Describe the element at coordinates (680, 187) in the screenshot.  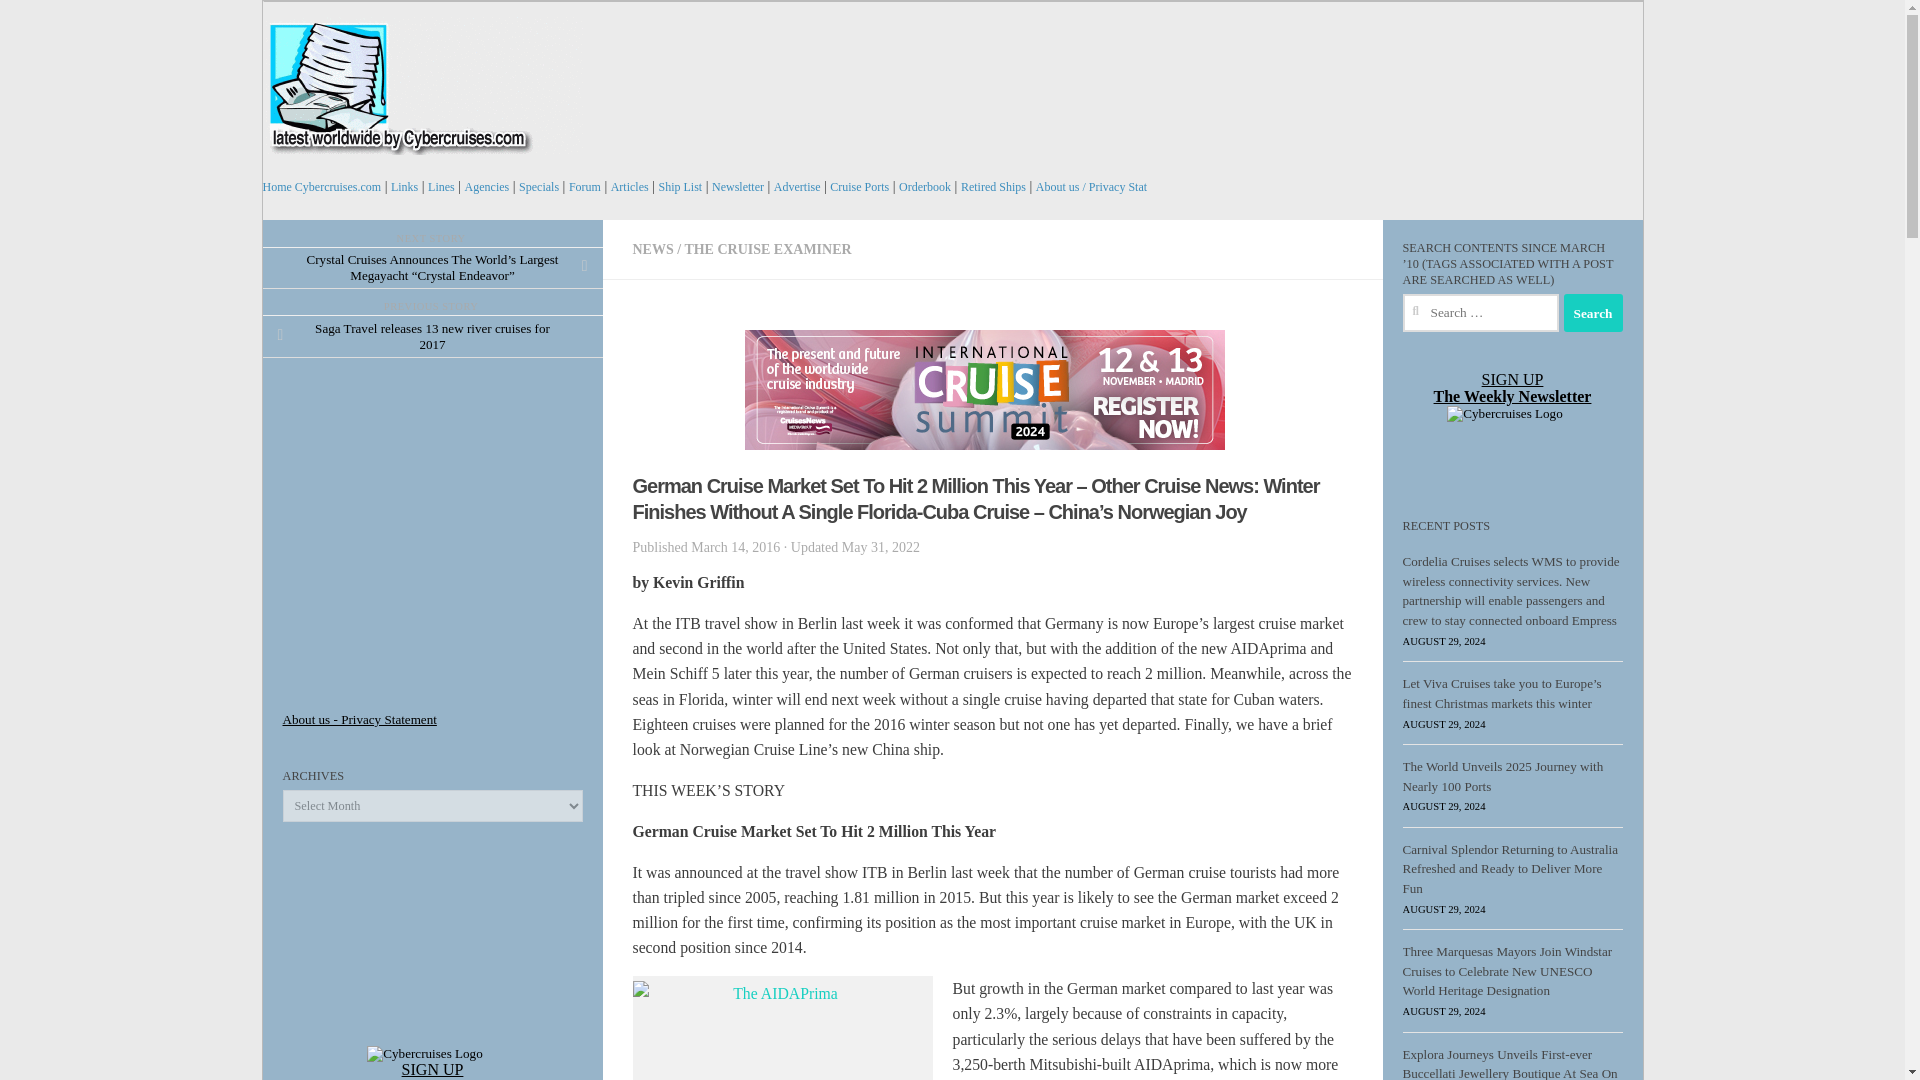
I see `Ship List` at that location.